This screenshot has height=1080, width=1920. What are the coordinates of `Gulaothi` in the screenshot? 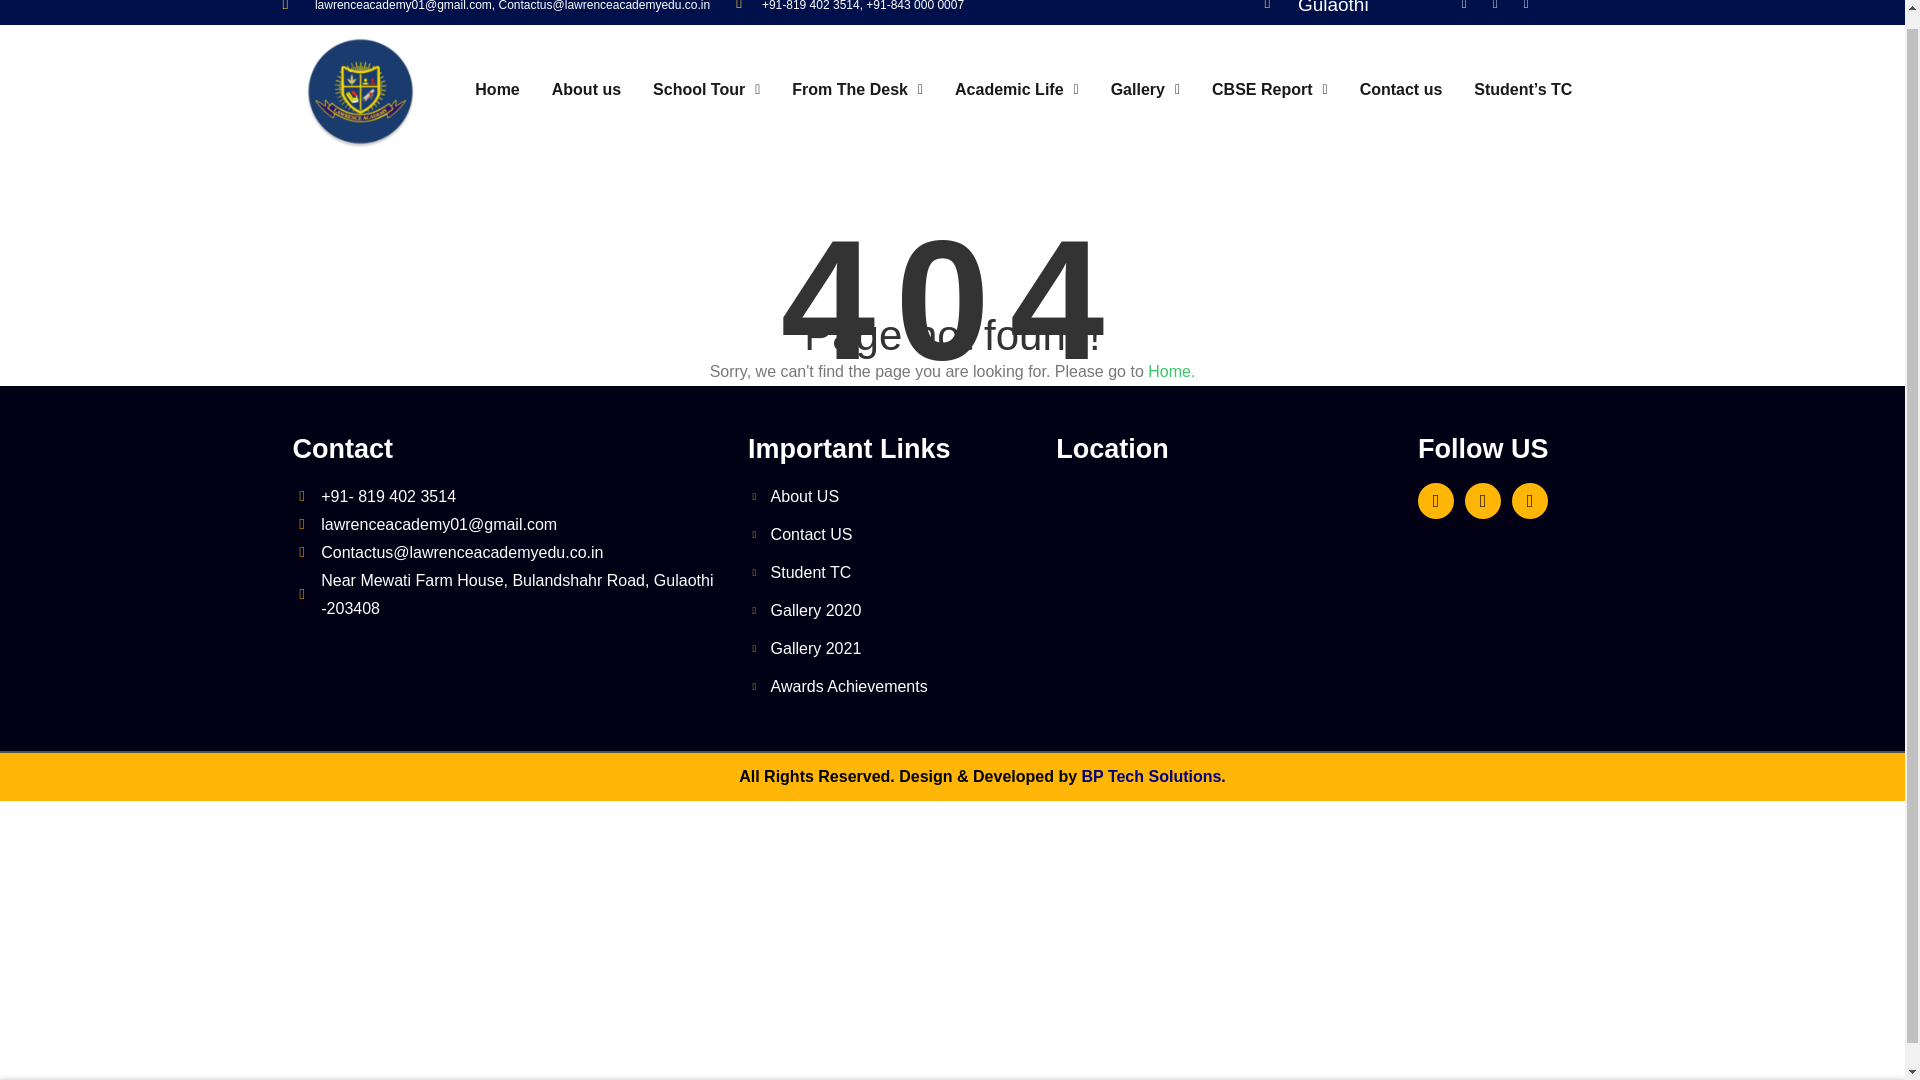 It's located at (1332, 8).